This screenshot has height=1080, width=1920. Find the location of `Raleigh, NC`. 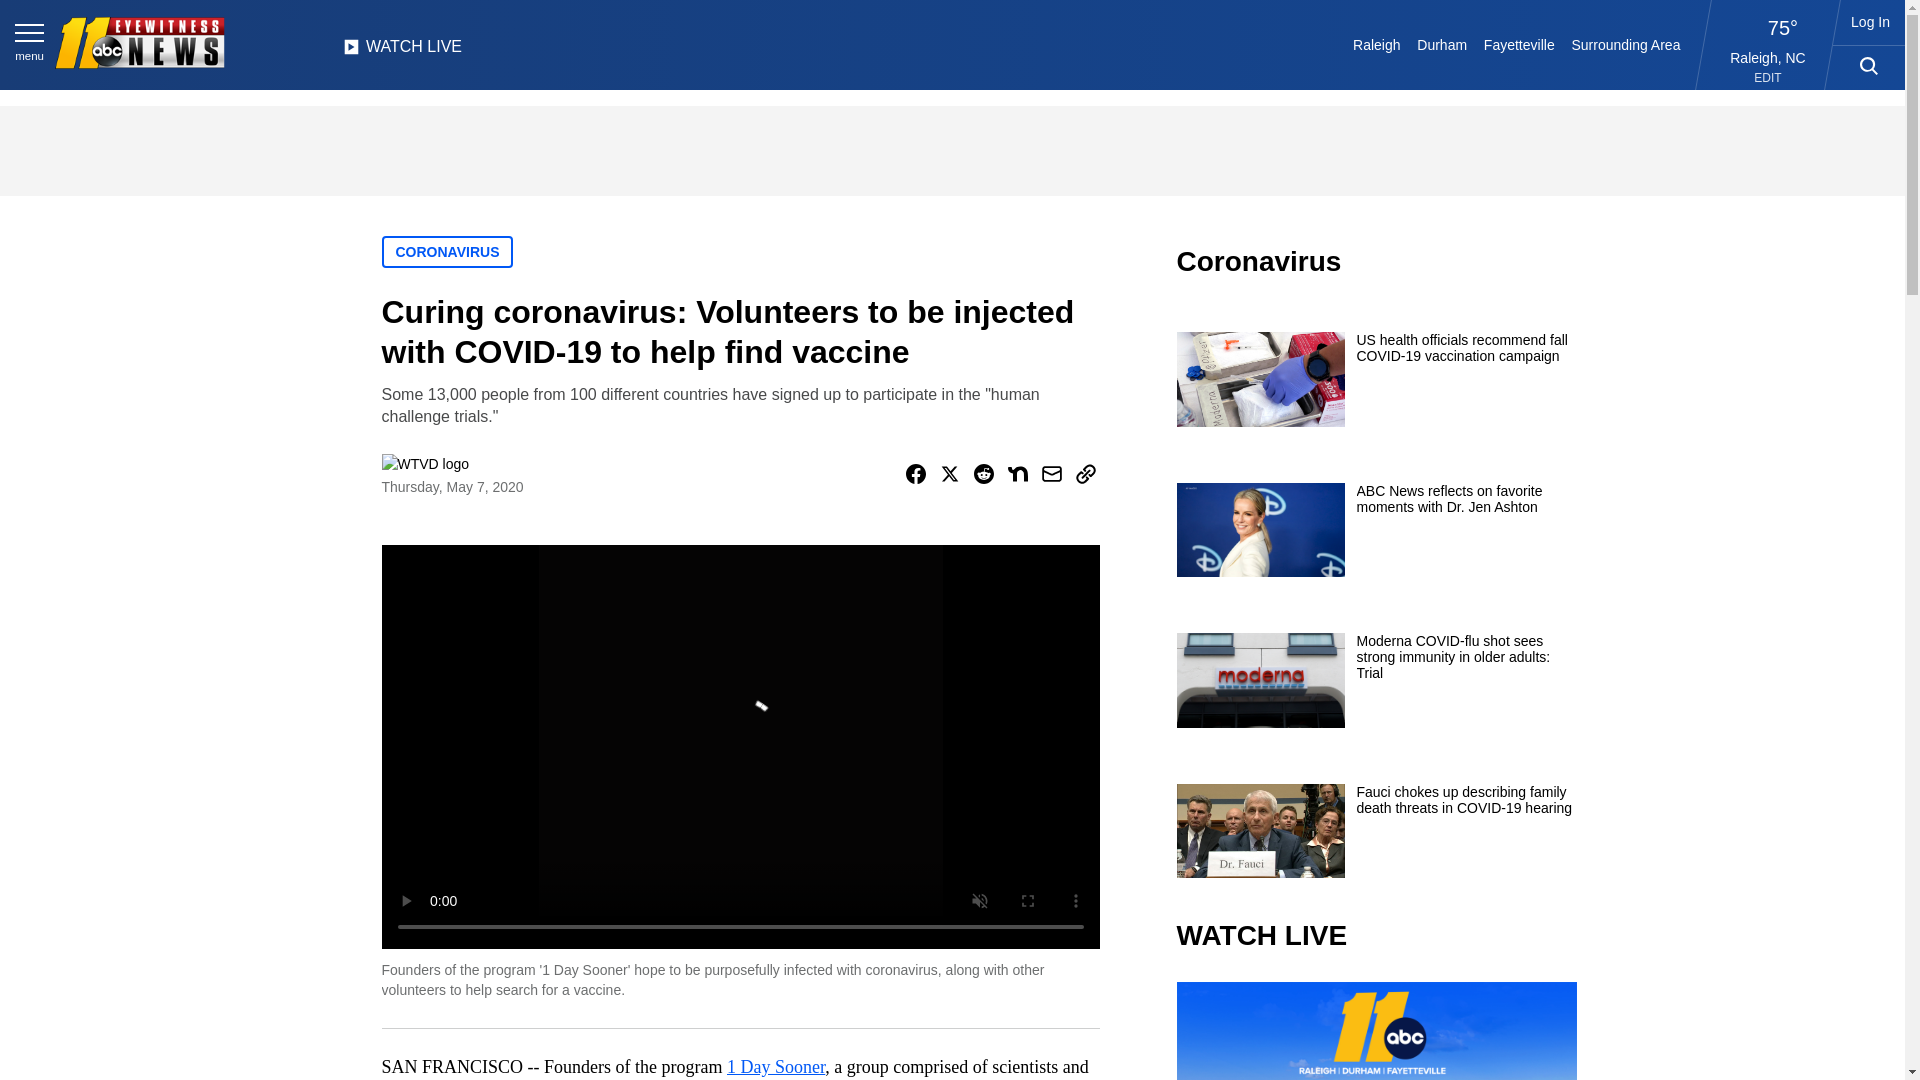

Raleigh, NC is located at coordinates (1768, 57).